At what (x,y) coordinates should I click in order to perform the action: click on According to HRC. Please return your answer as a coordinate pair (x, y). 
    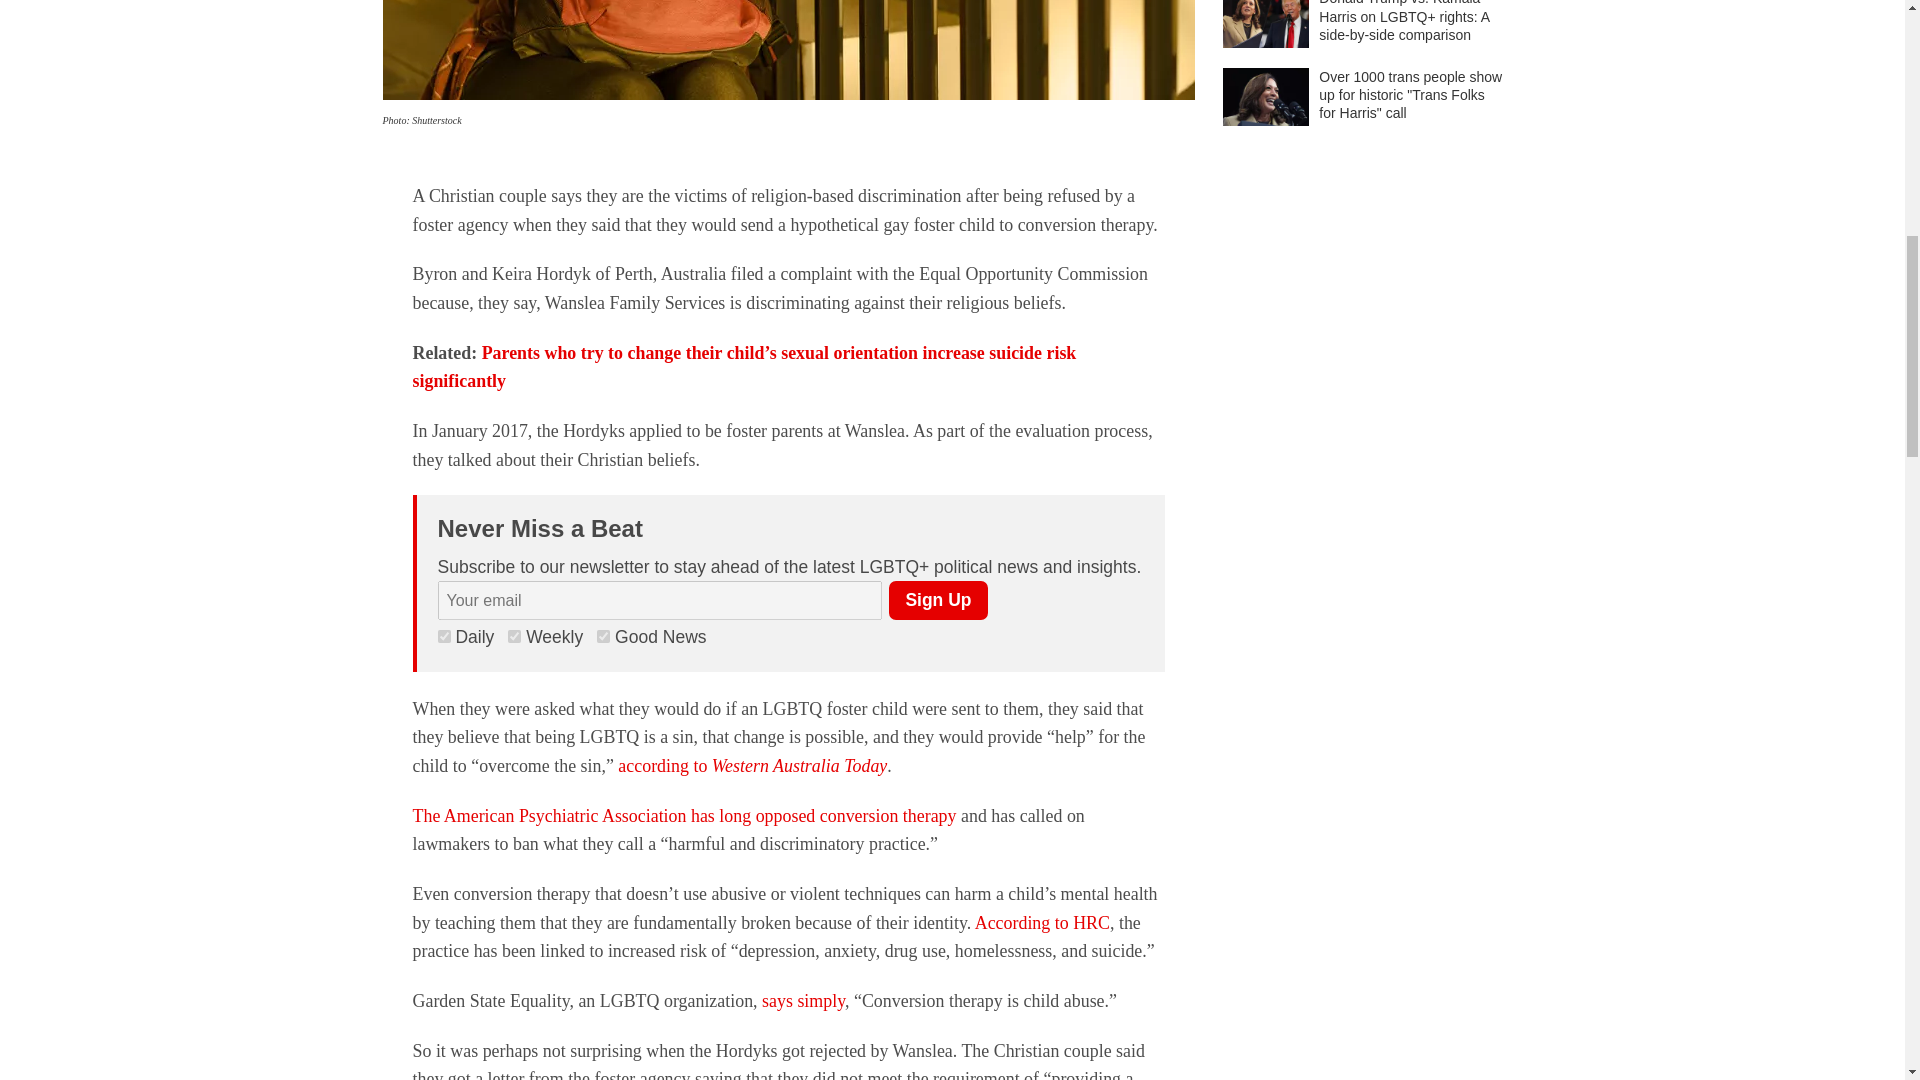
    Looking at the image, I should click on (1042, 922).